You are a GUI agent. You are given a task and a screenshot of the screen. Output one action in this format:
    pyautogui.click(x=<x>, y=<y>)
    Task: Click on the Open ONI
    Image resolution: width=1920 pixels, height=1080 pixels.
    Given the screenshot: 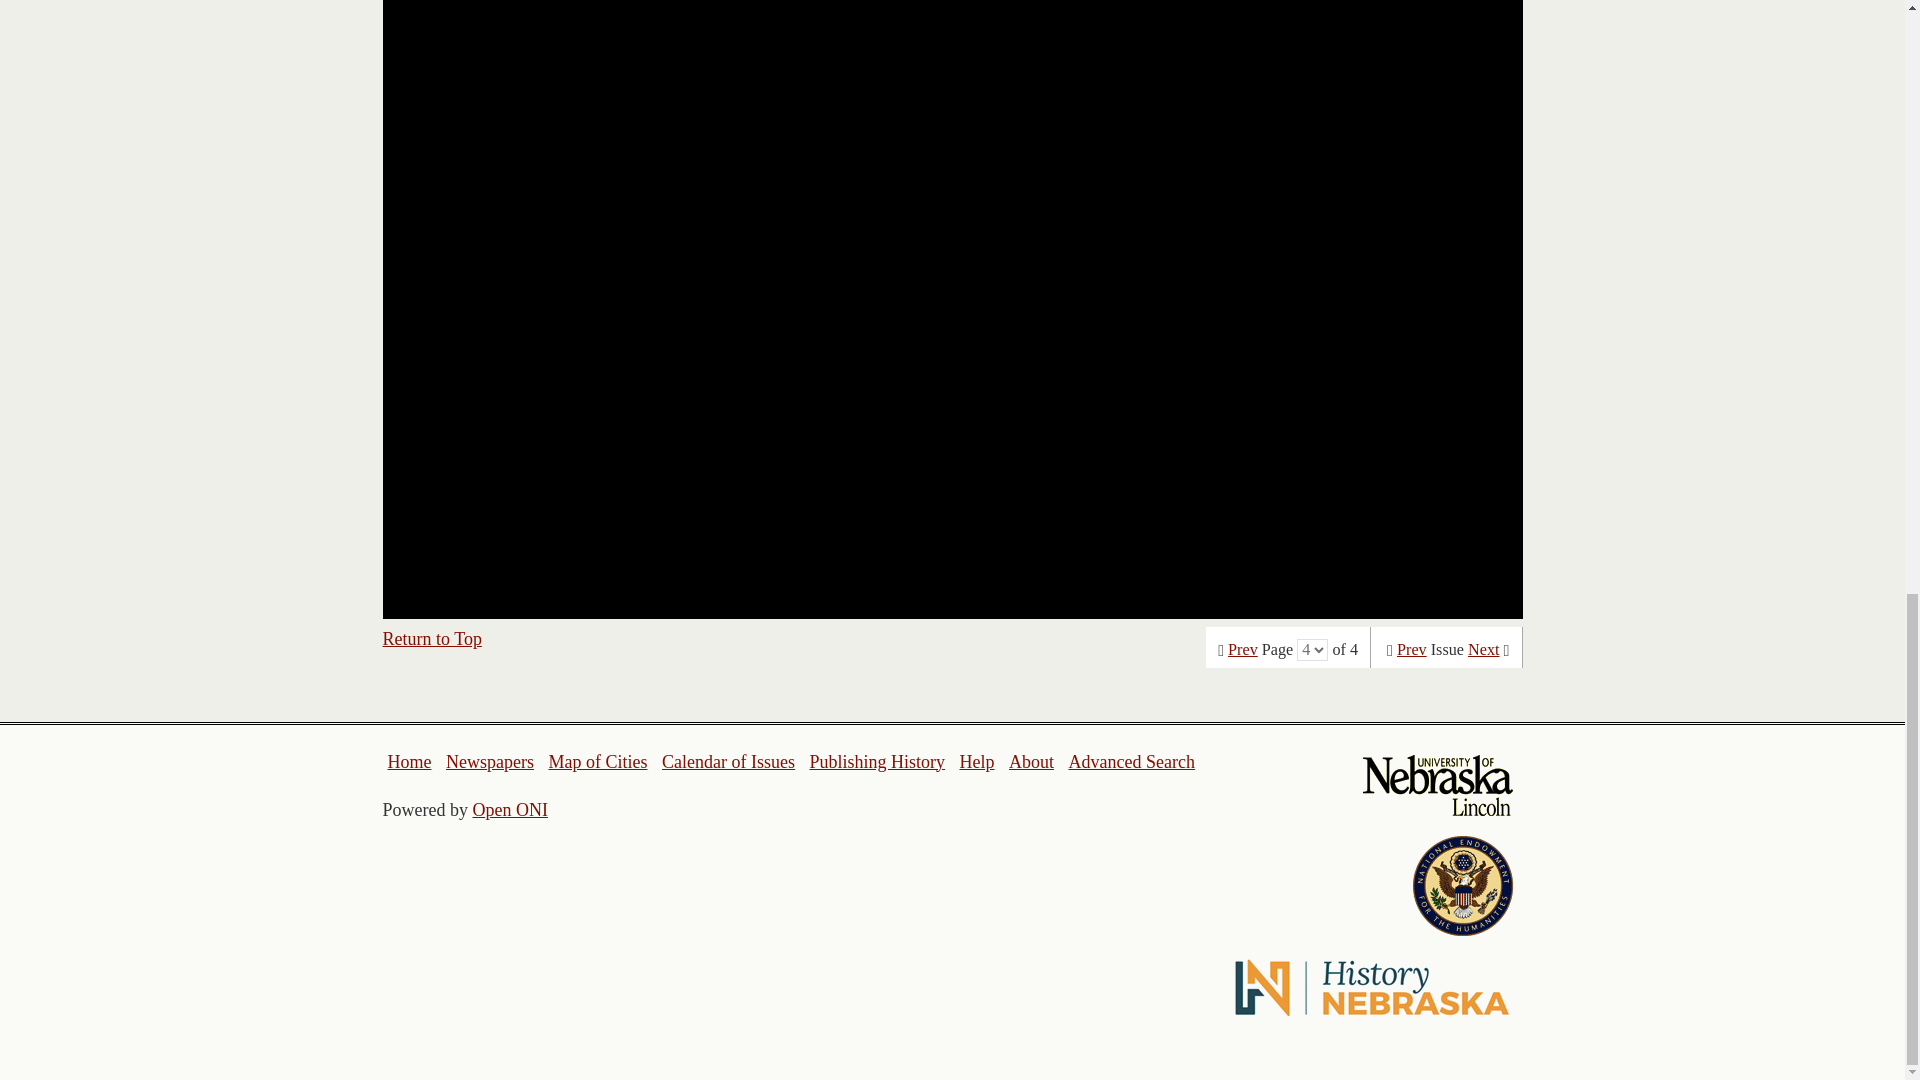 What is the action you would take?
    pyautogui.click(x=510, y=810)
    